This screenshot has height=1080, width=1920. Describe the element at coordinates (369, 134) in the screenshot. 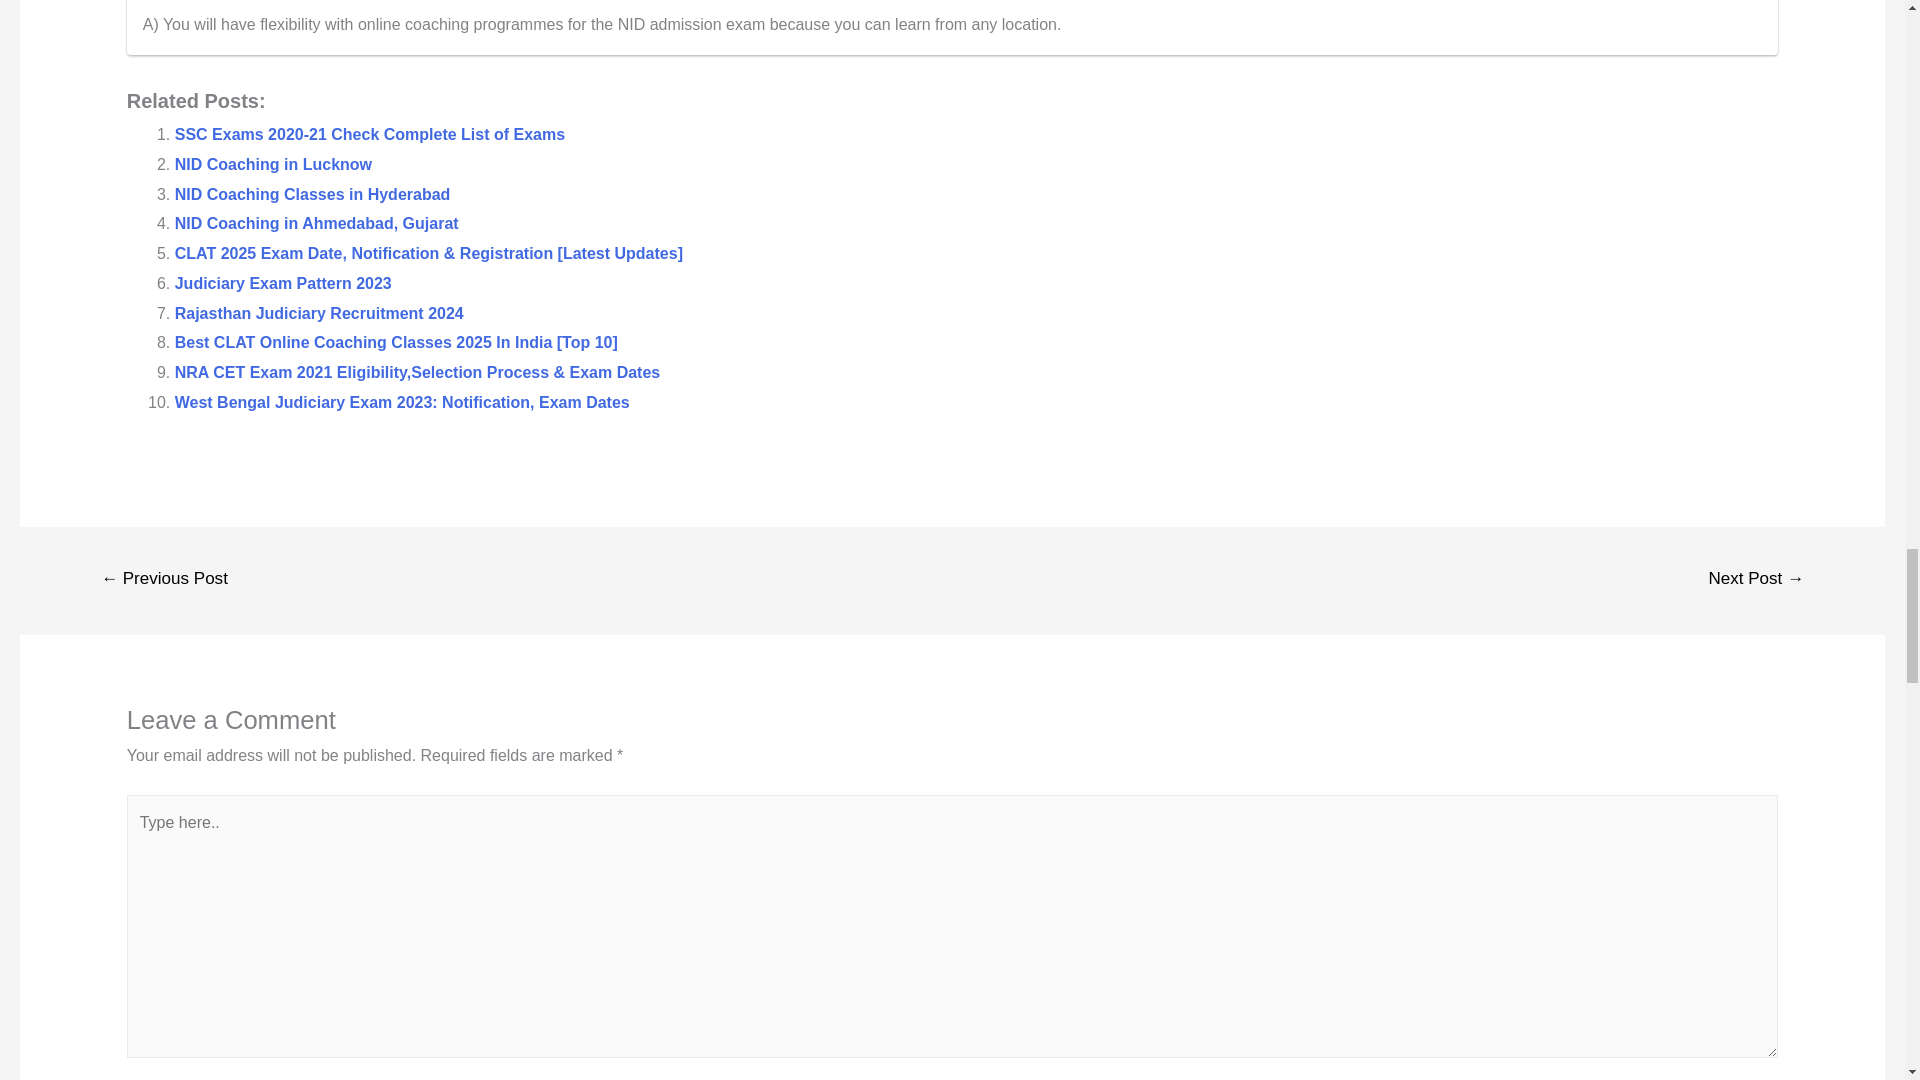

I see `SSC Exams 2020-21 Check Complete List of Exams` at that location.